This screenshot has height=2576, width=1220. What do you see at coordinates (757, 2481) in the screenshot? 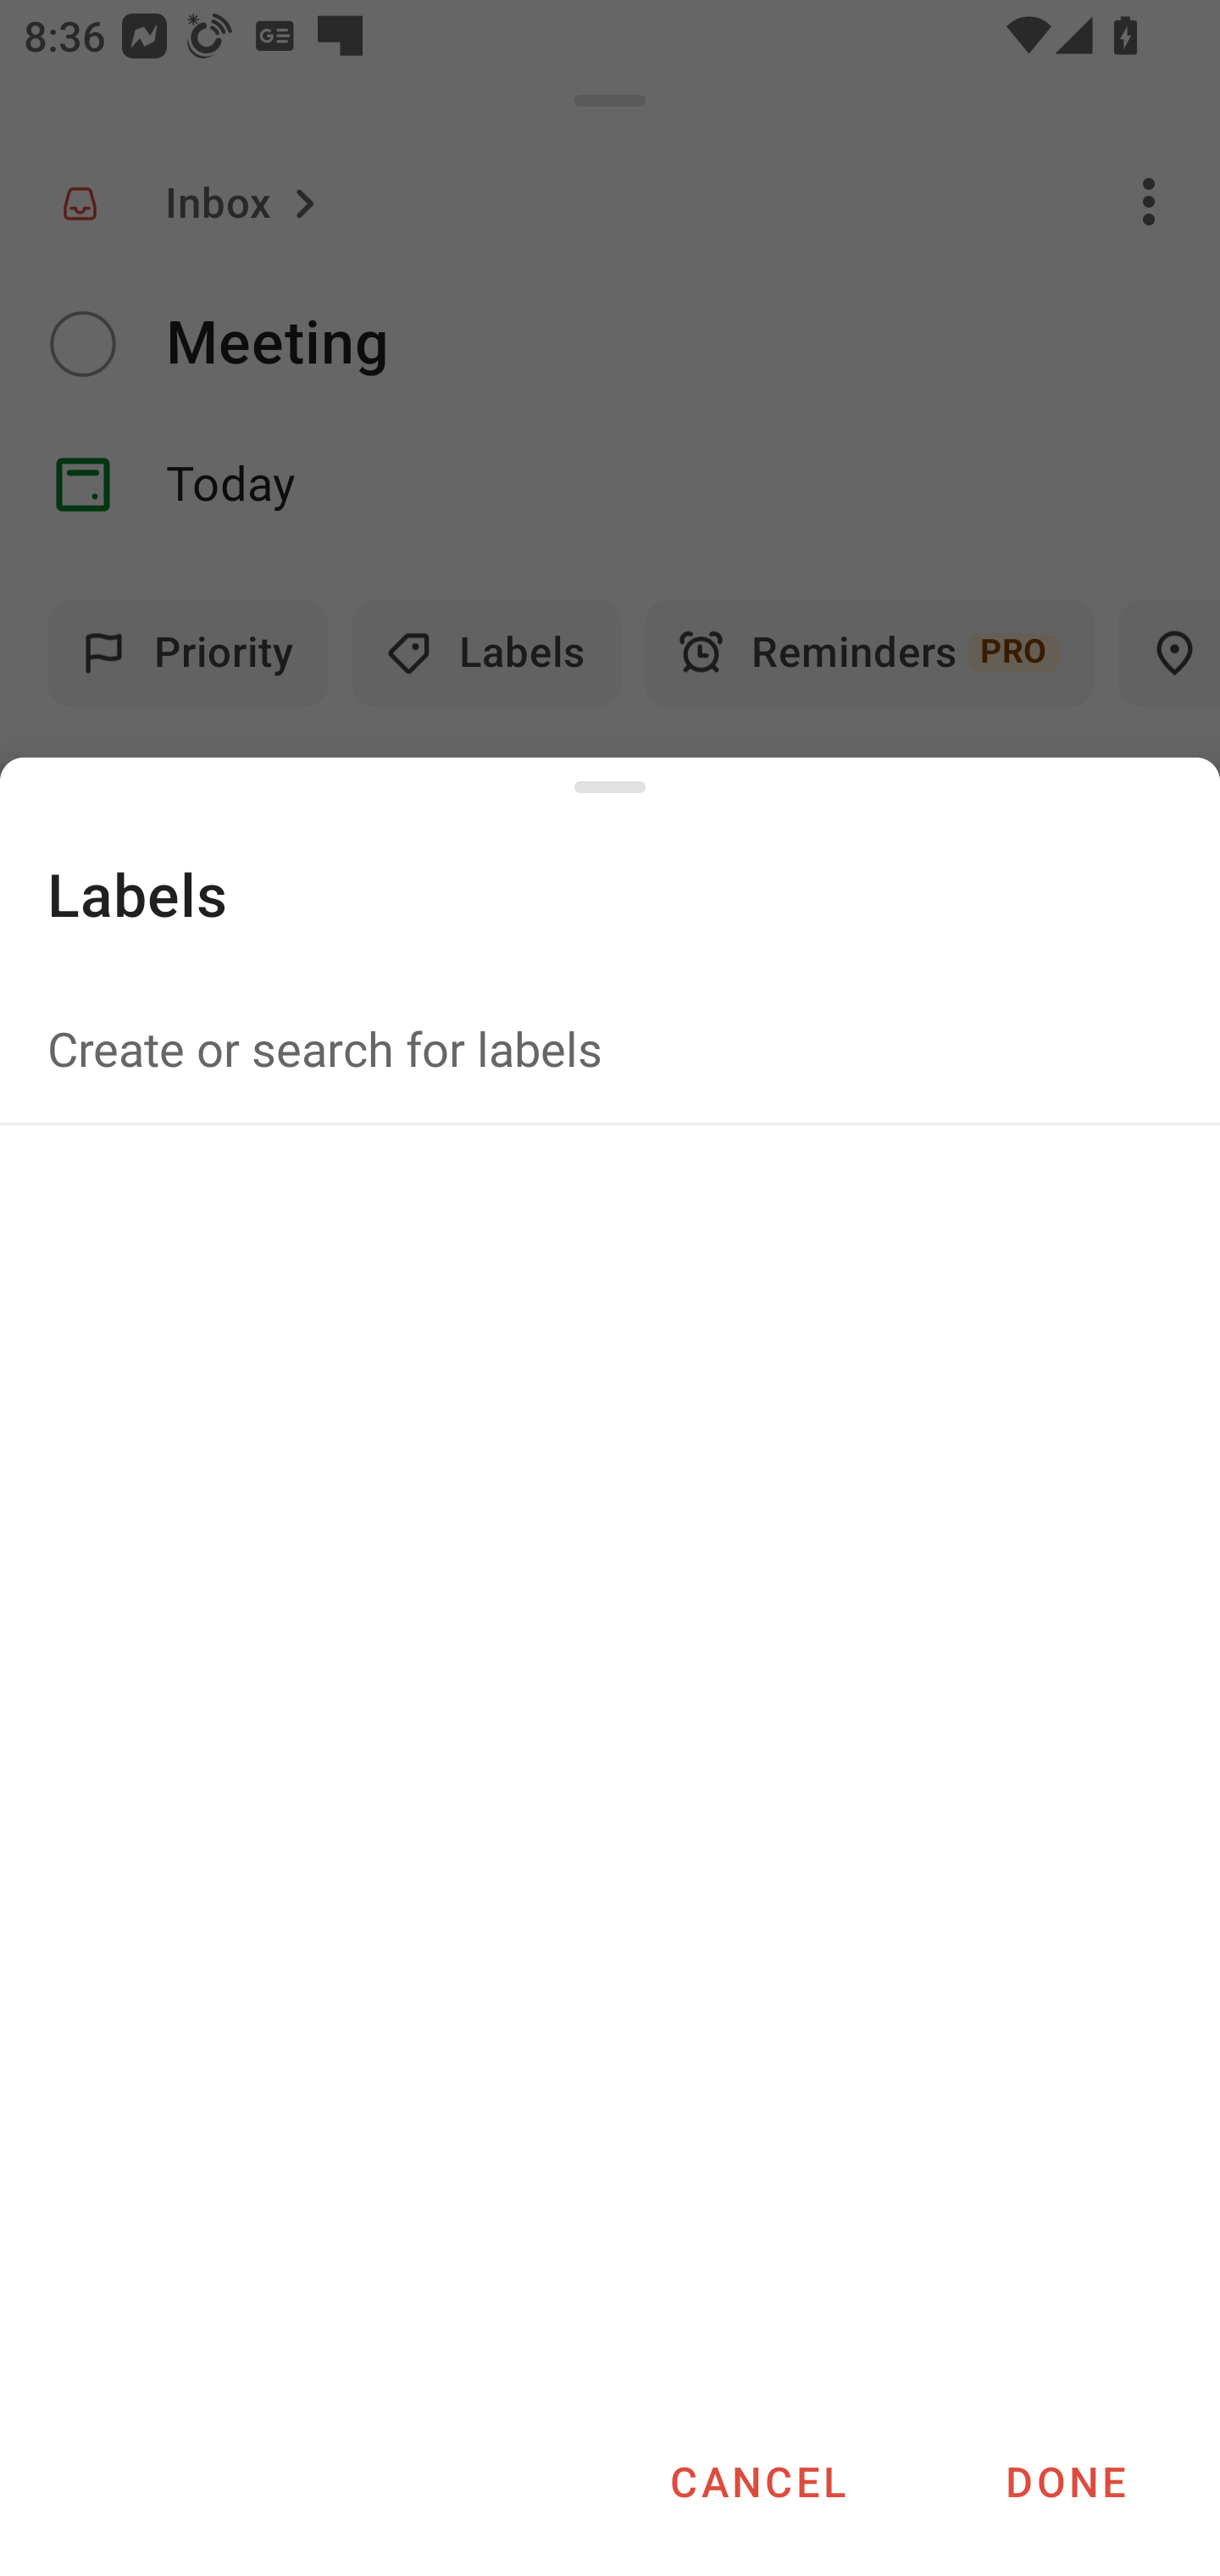
I see `CANCEL` at bounding box center [757, 2481].